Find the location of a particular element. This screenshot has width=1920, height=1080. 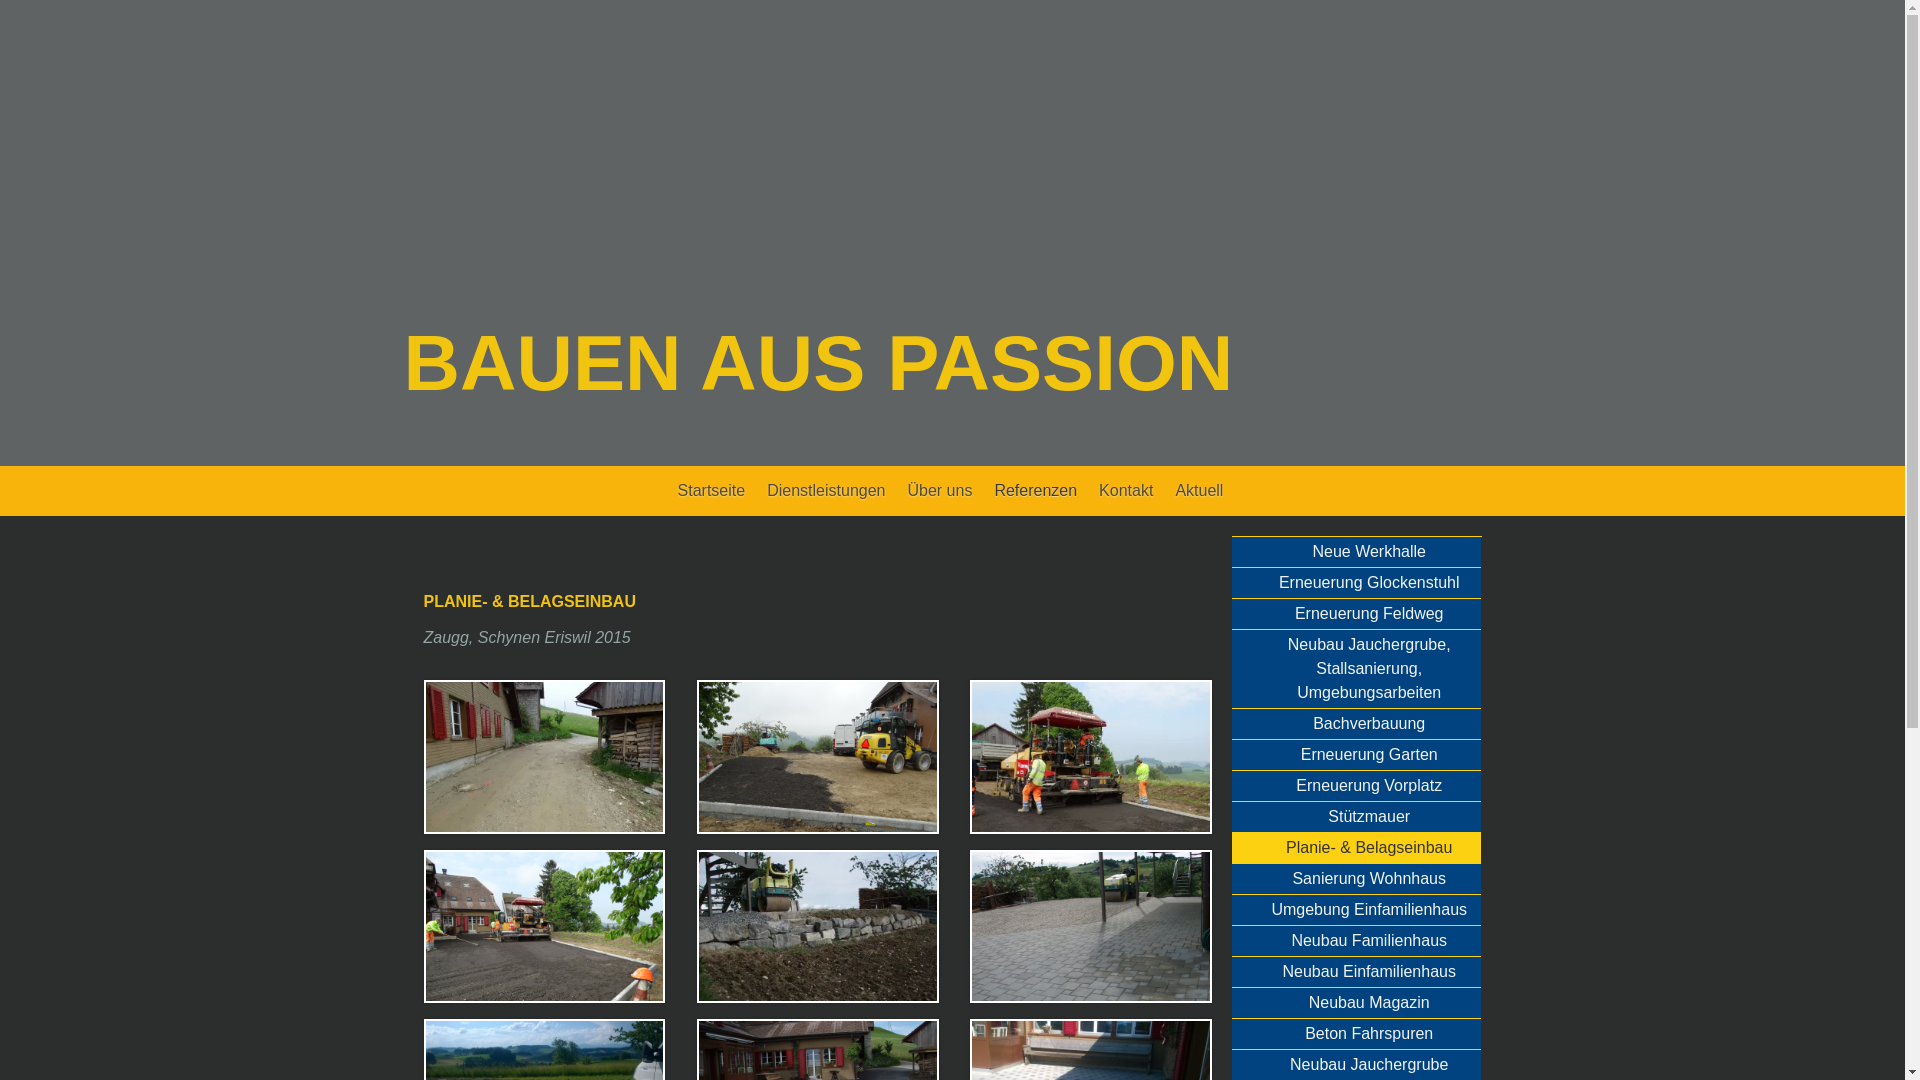

Bachverbauung is located at coordinates (1356, 724).